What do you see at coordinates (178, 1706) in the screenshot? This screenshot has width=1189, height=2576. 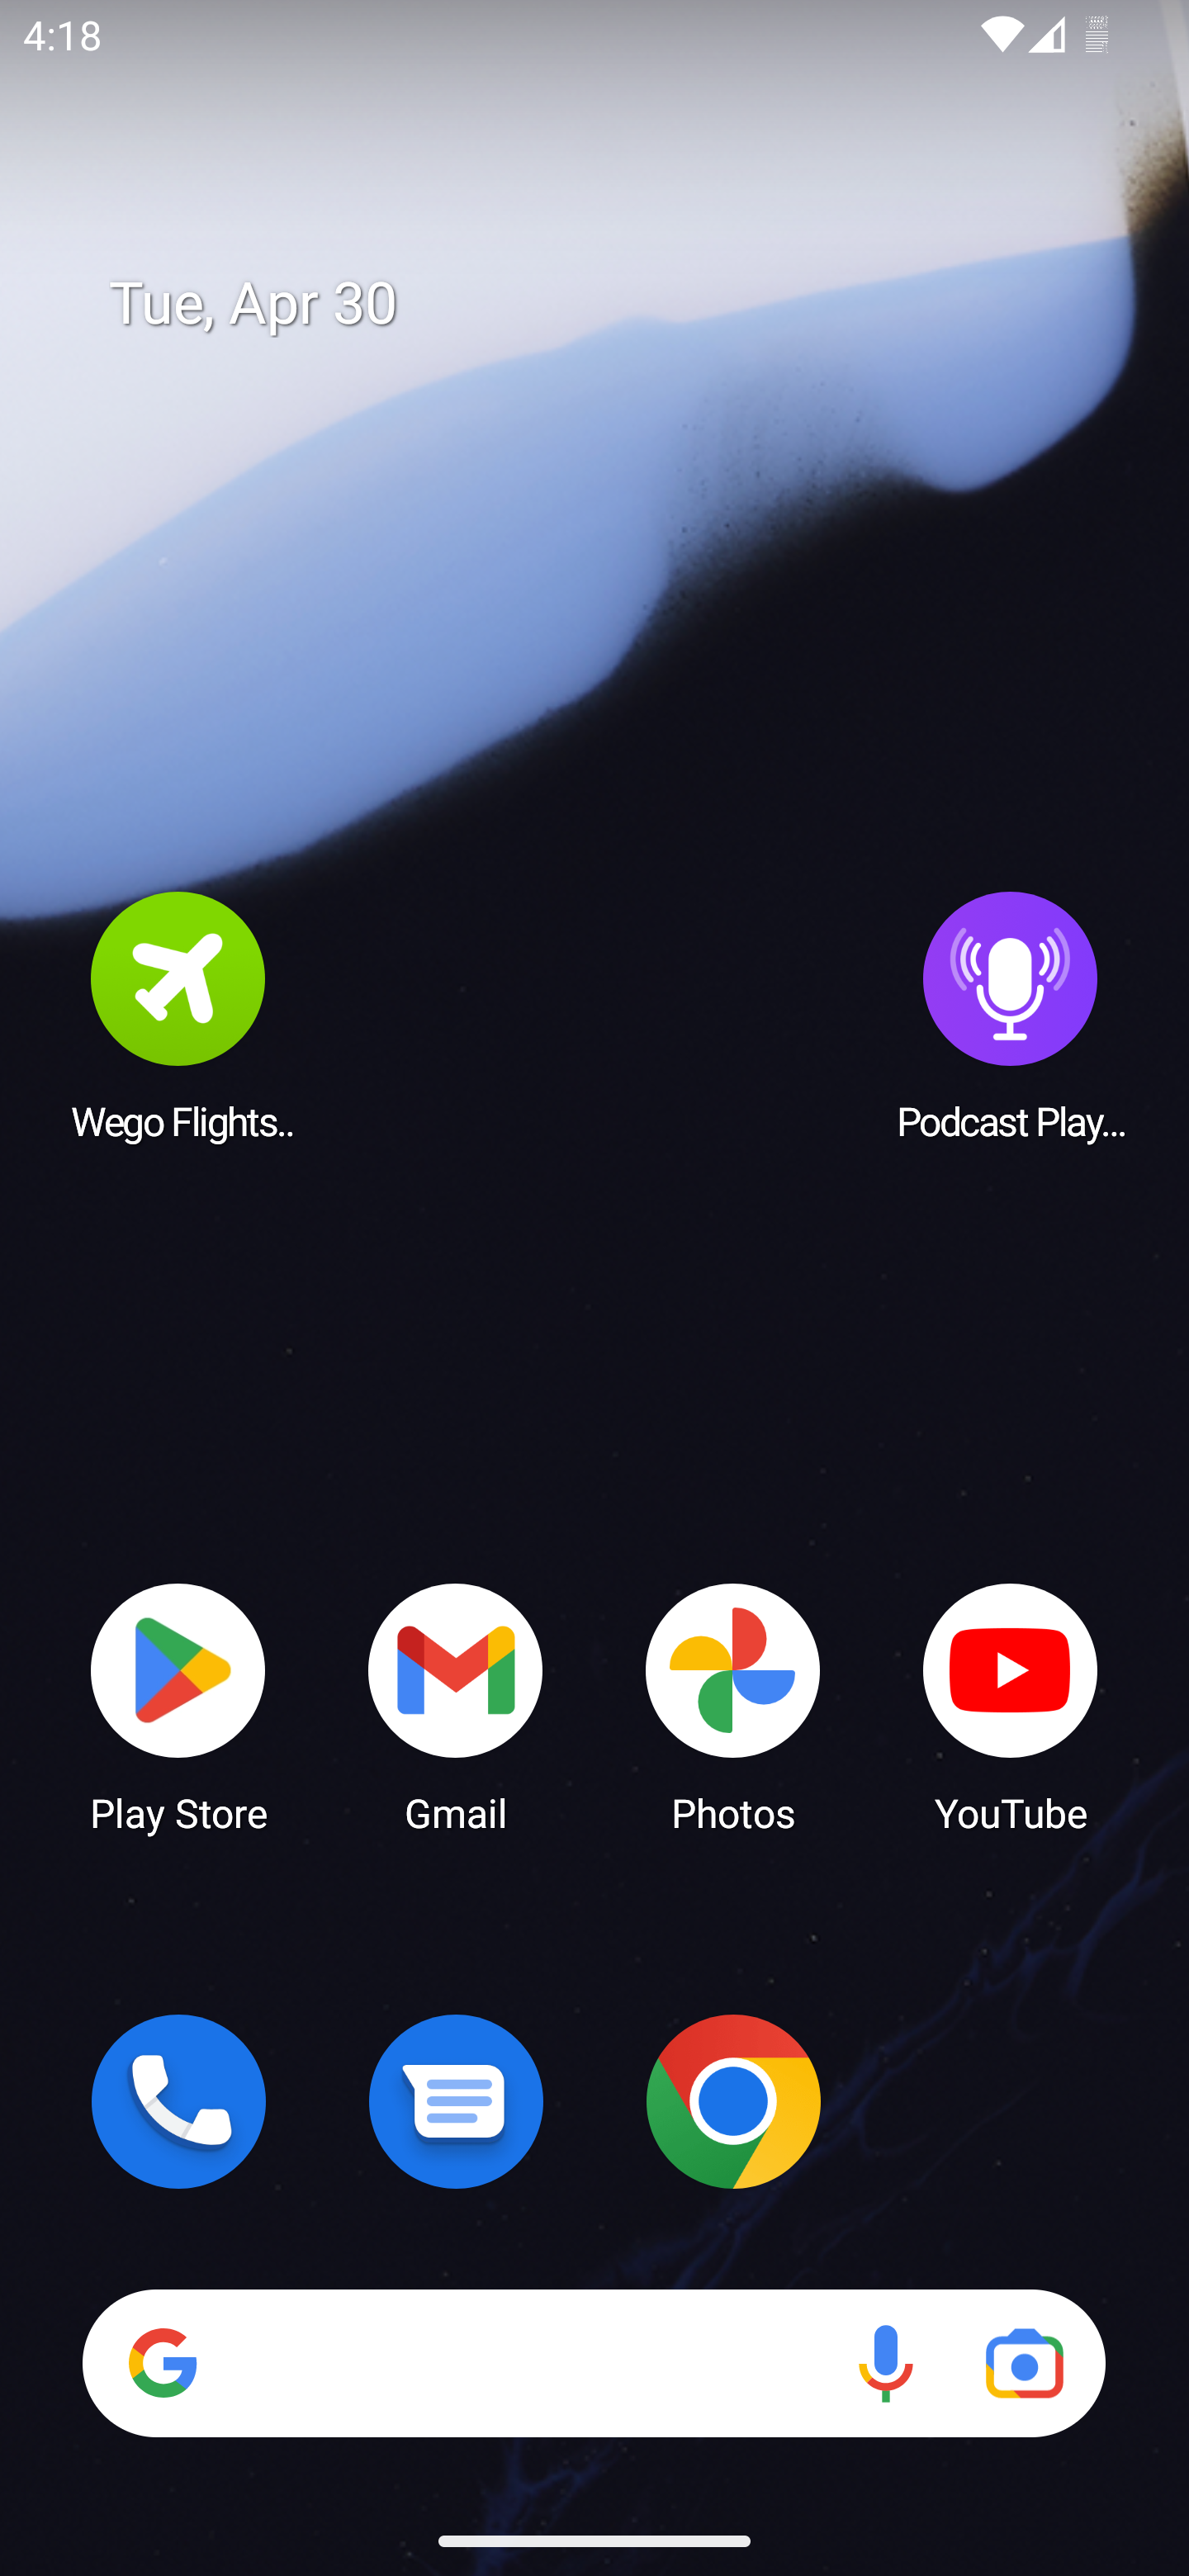 I see `Play Store` at bounding box center [178, 1706].